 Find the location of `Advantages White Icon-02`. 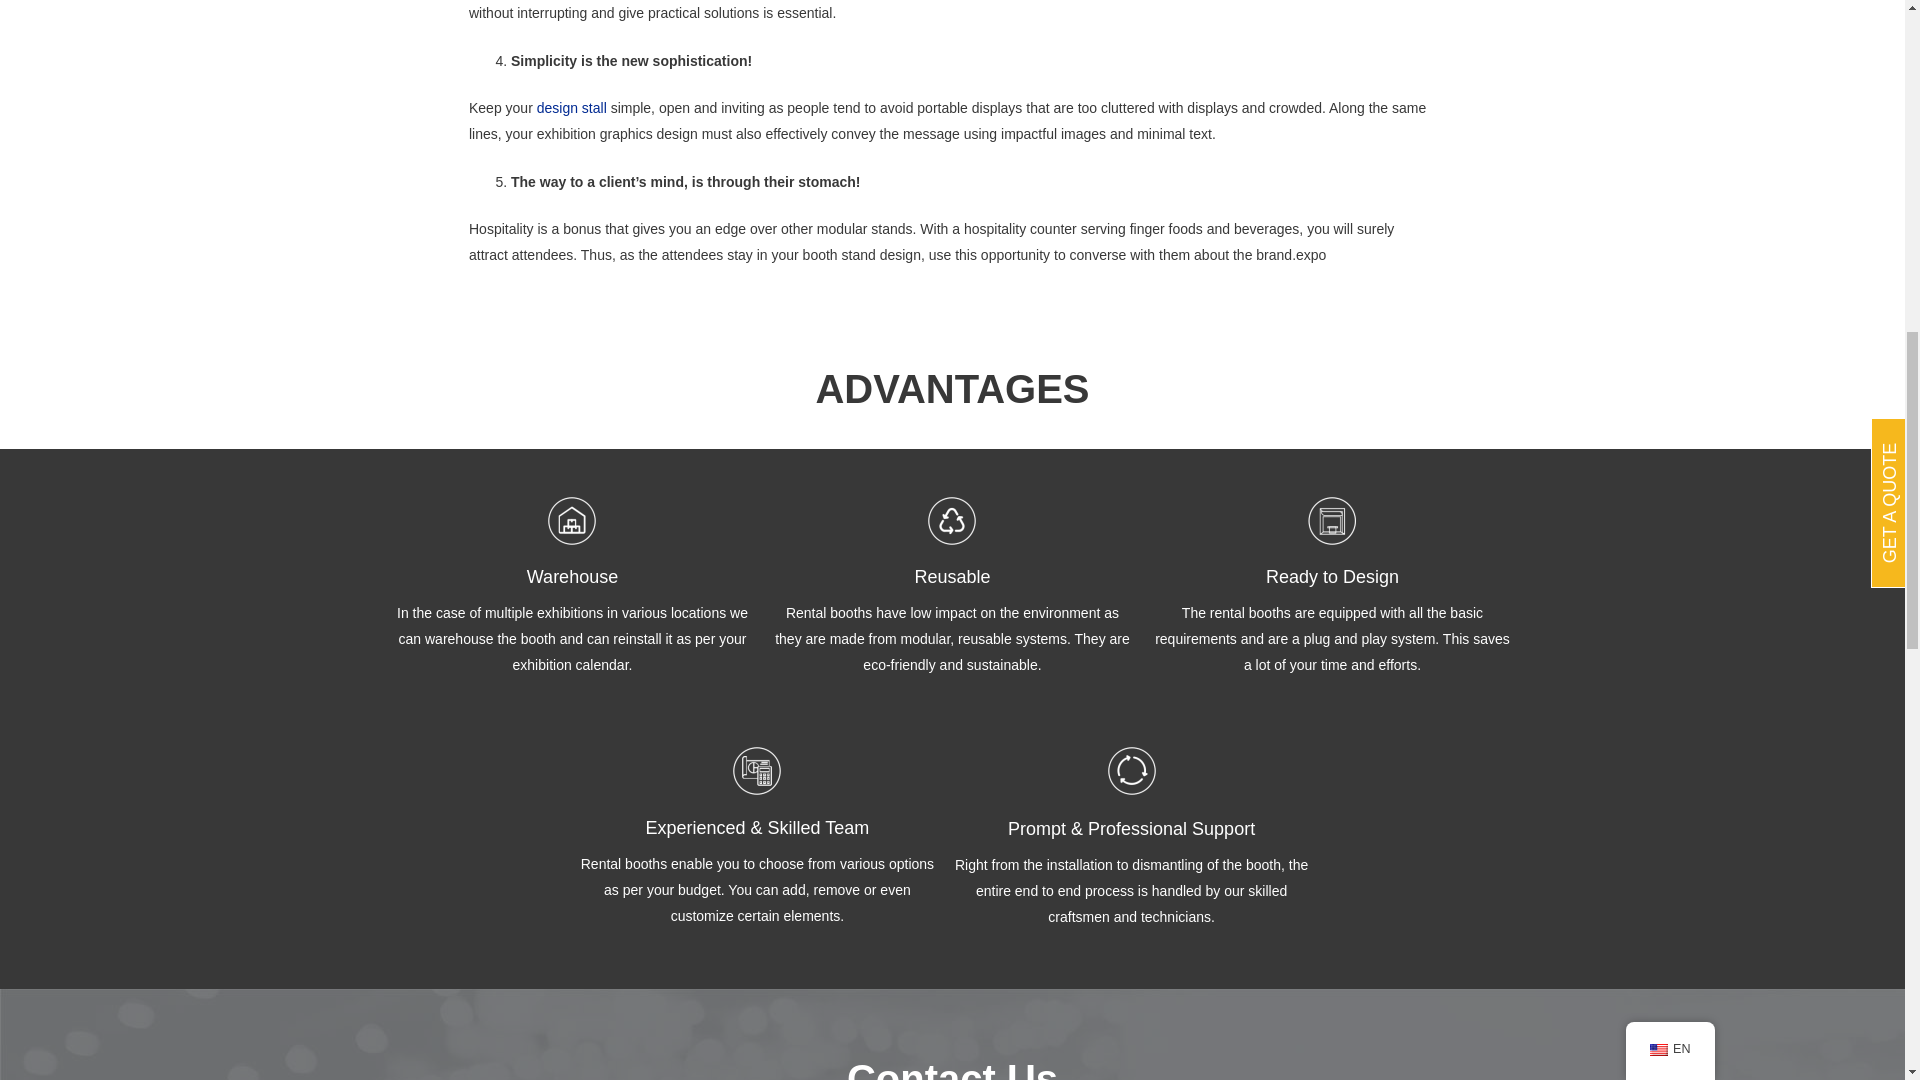

Advantages White Icon-02 is located at coordinates (951, 520).